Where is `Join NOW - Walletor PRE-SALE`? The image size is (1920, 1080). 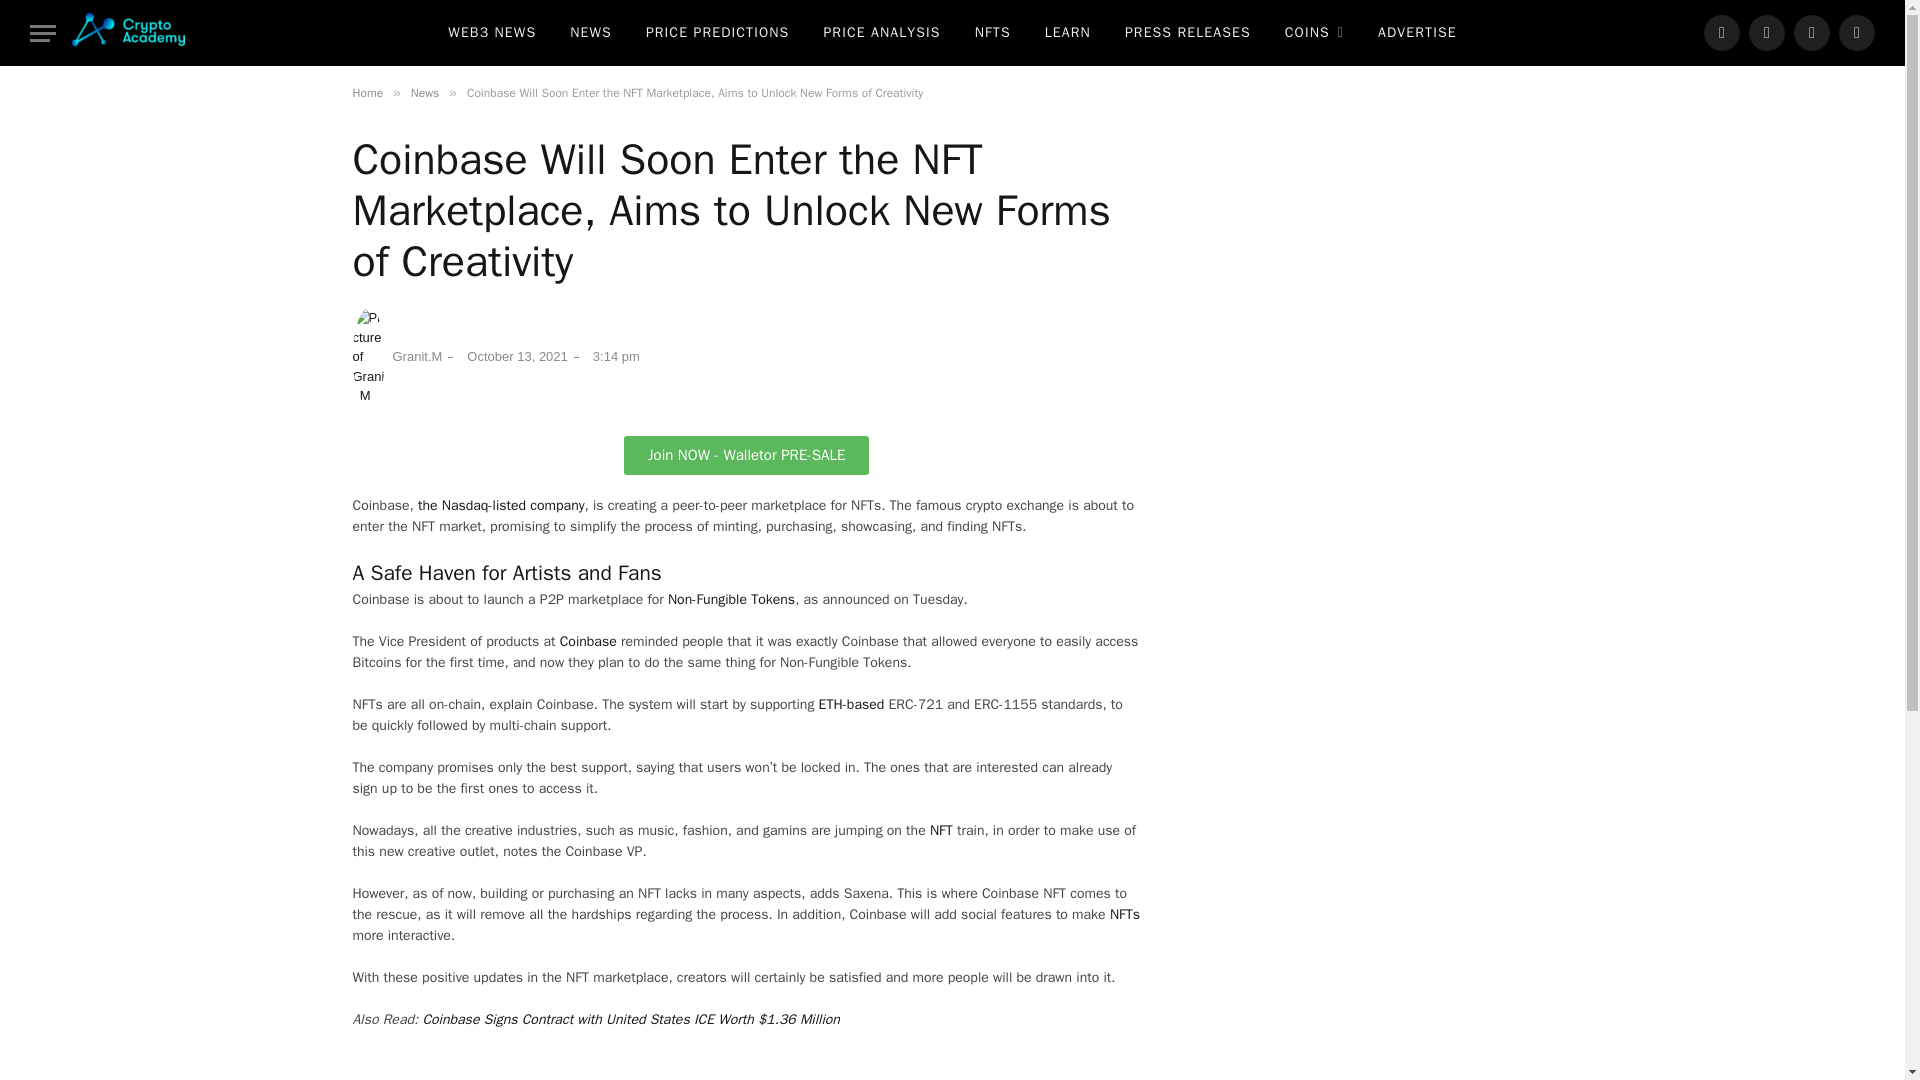
Join NOW - Walletor PRE-SALE is located at coordinates (746, 456).